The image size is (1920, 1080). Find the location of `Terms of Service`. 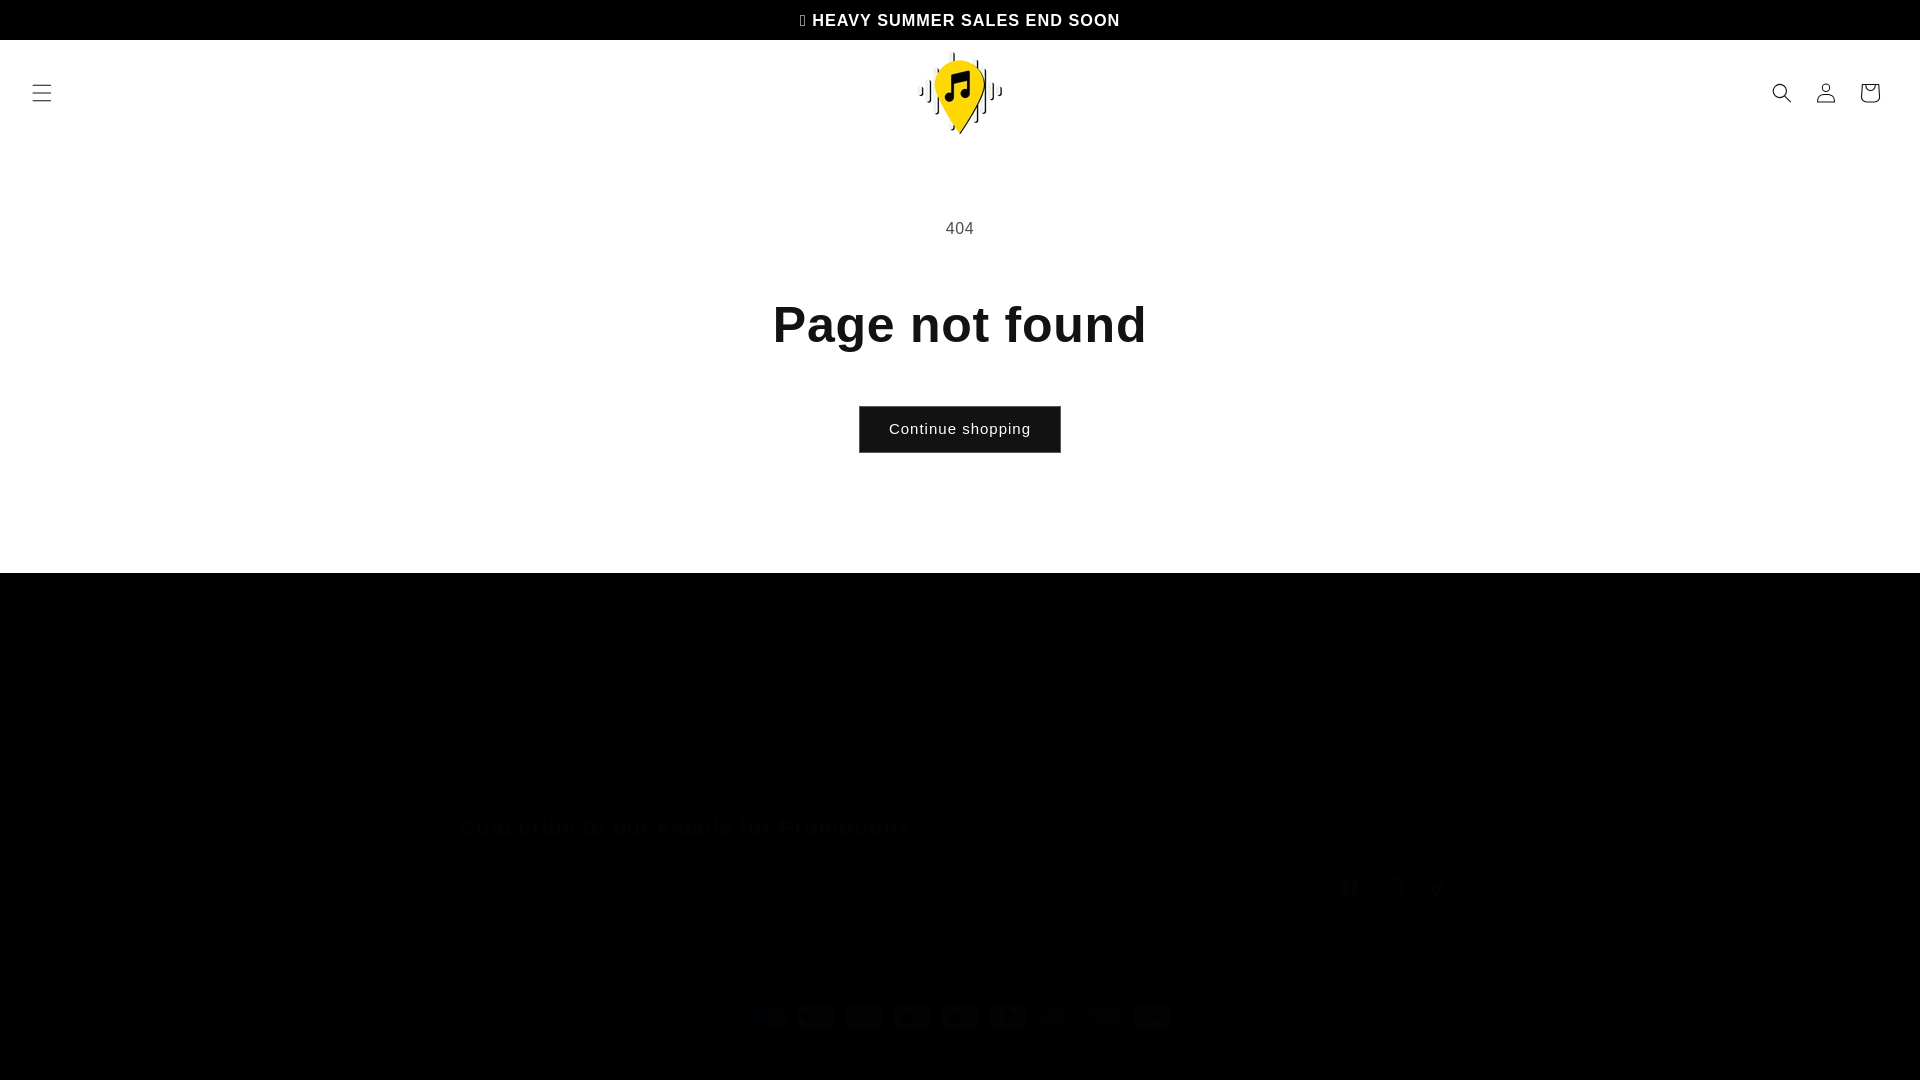

Terms of Service is located at coordinates (1189, 786).